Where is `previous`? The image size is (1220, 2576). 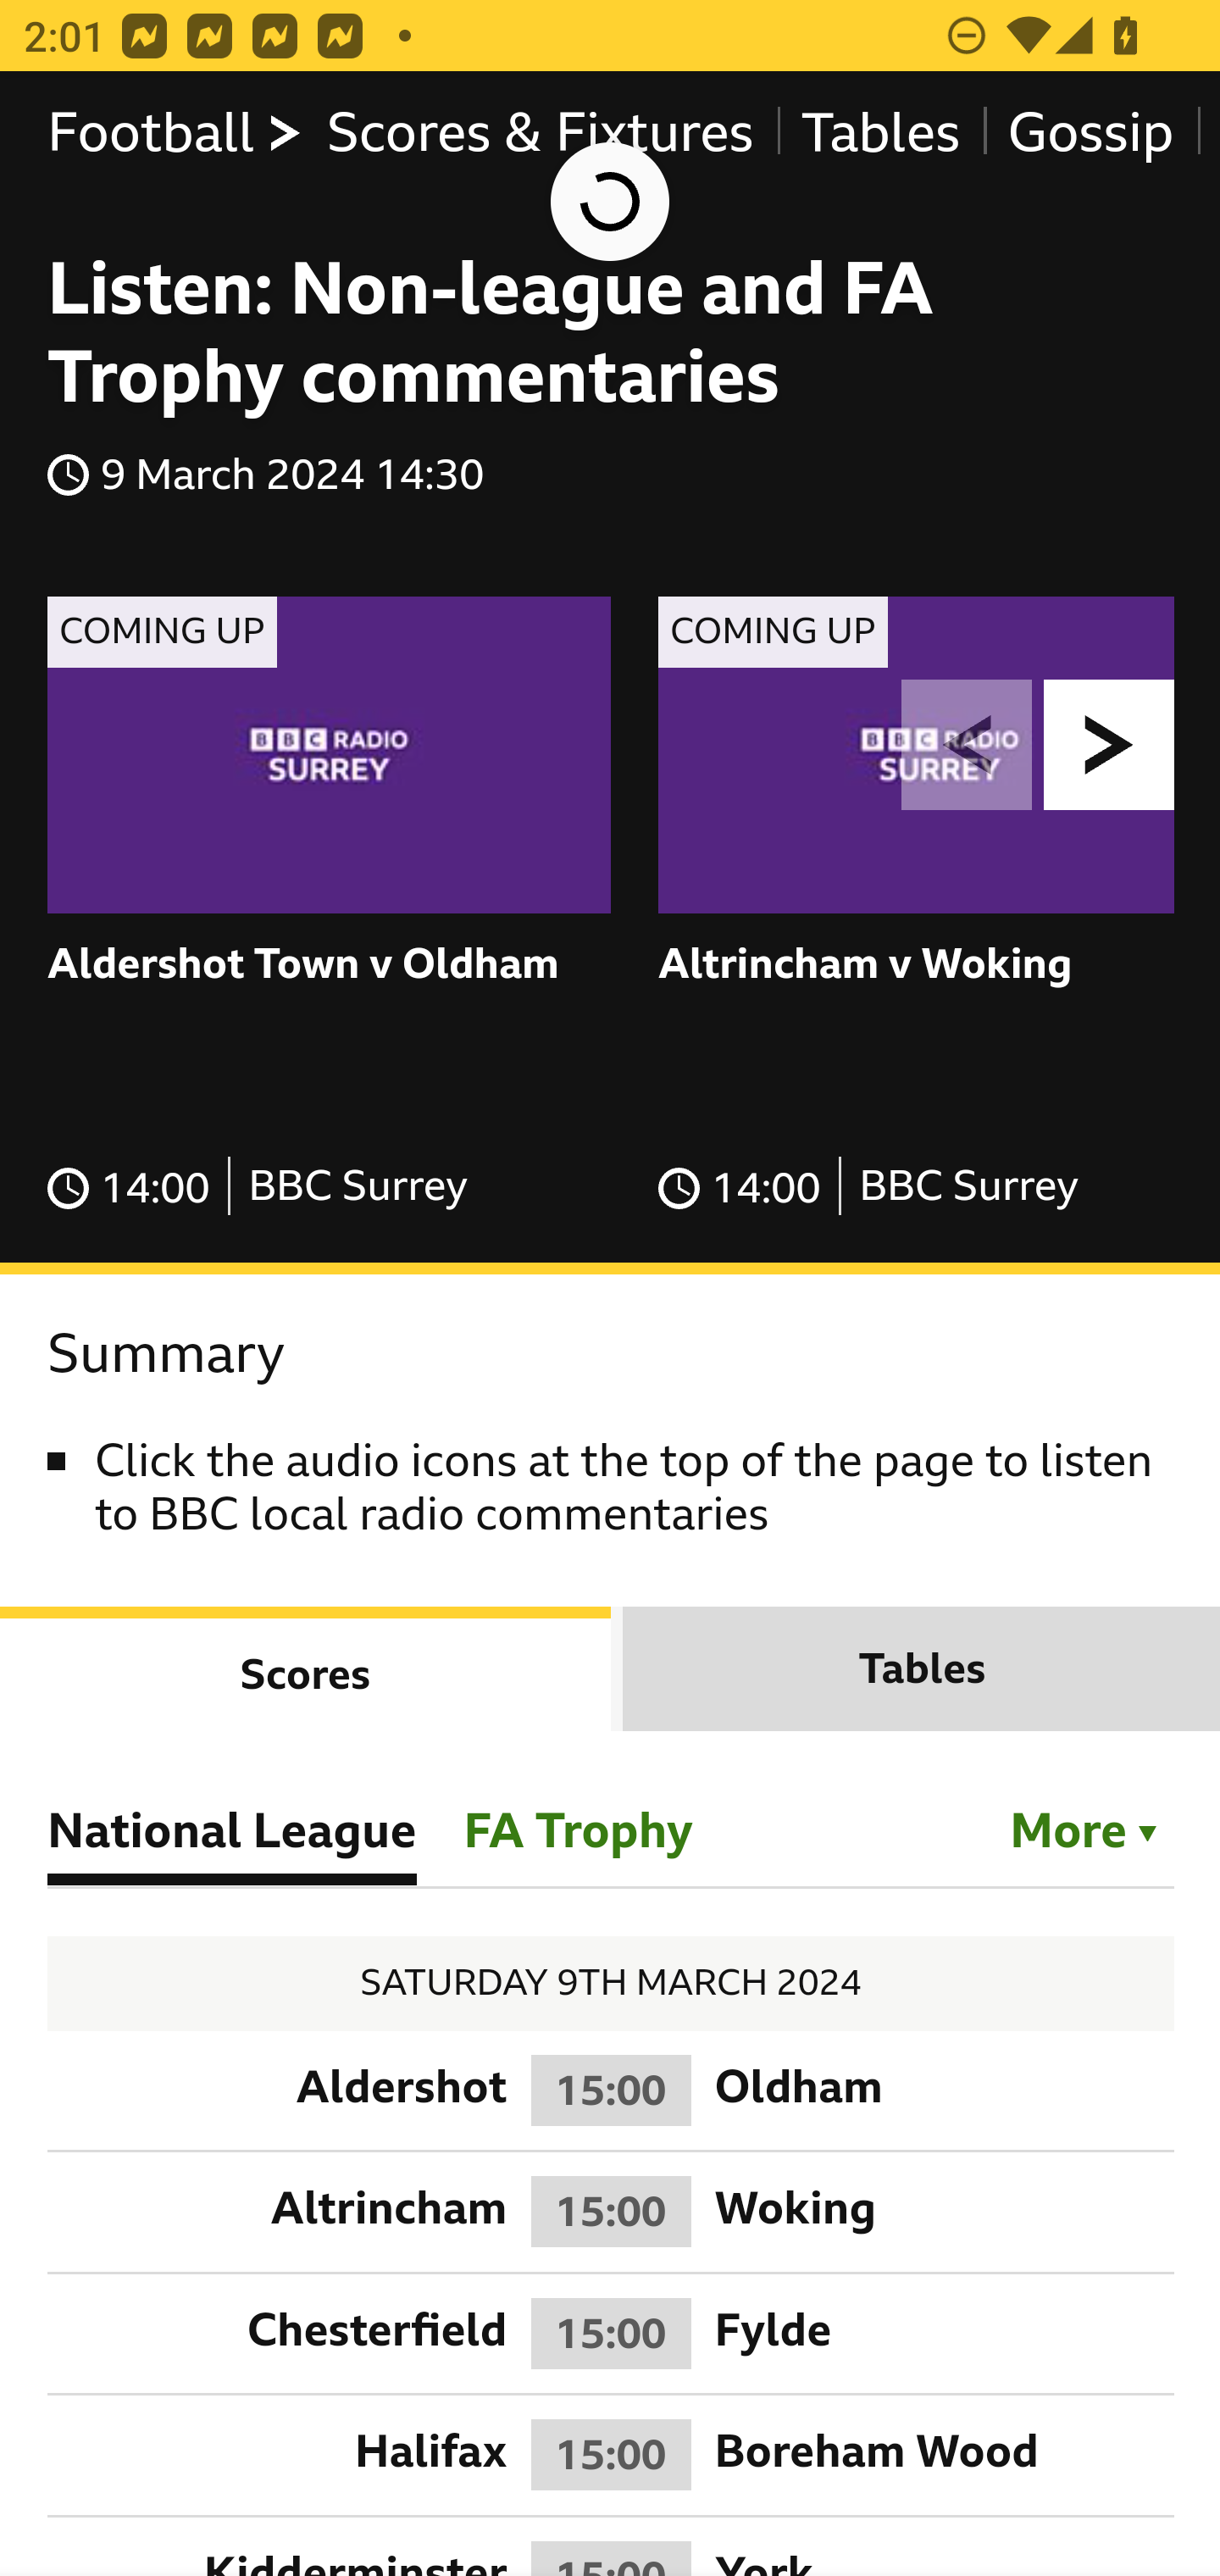 previous is located at coordinates (968, 744).